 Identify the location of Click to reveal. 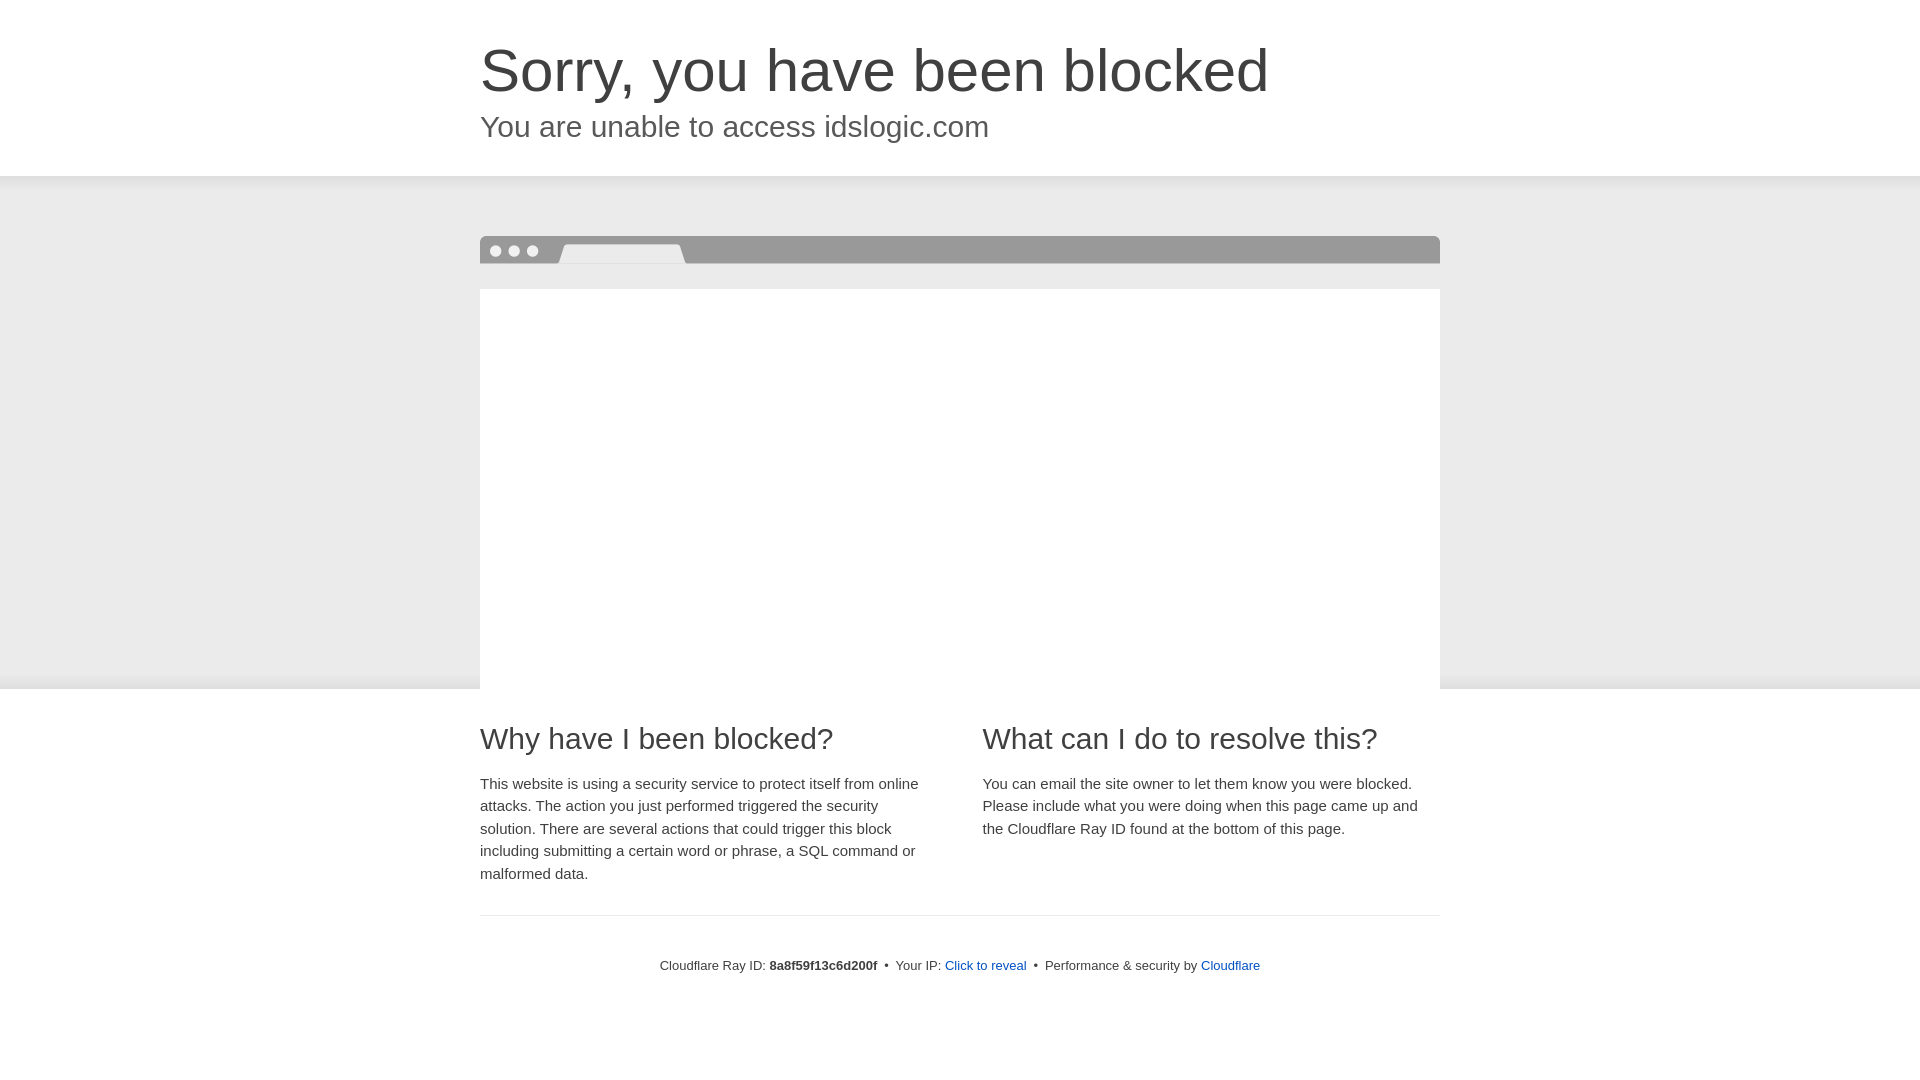
(986, 966).